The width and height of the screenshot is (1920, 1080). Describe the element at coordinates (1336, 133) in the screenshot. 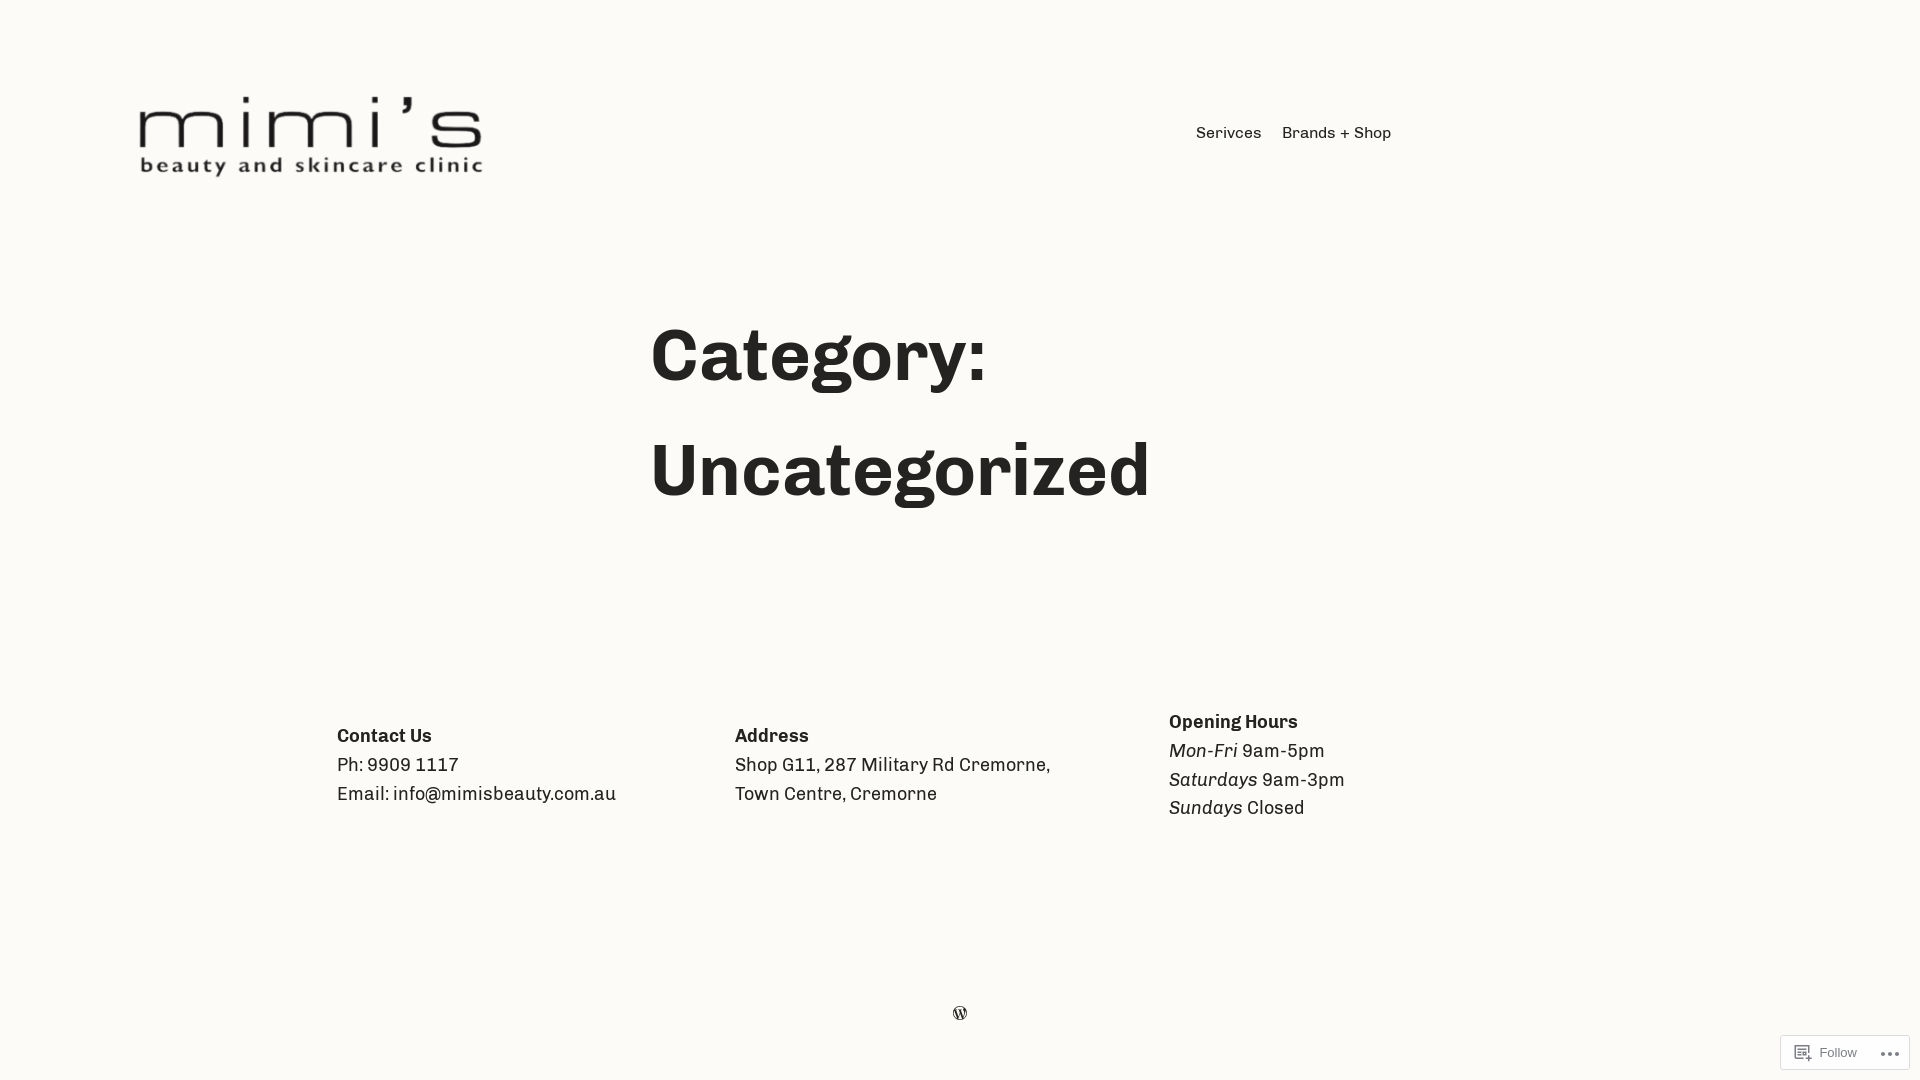

I see `Brands + Shop` at that location.